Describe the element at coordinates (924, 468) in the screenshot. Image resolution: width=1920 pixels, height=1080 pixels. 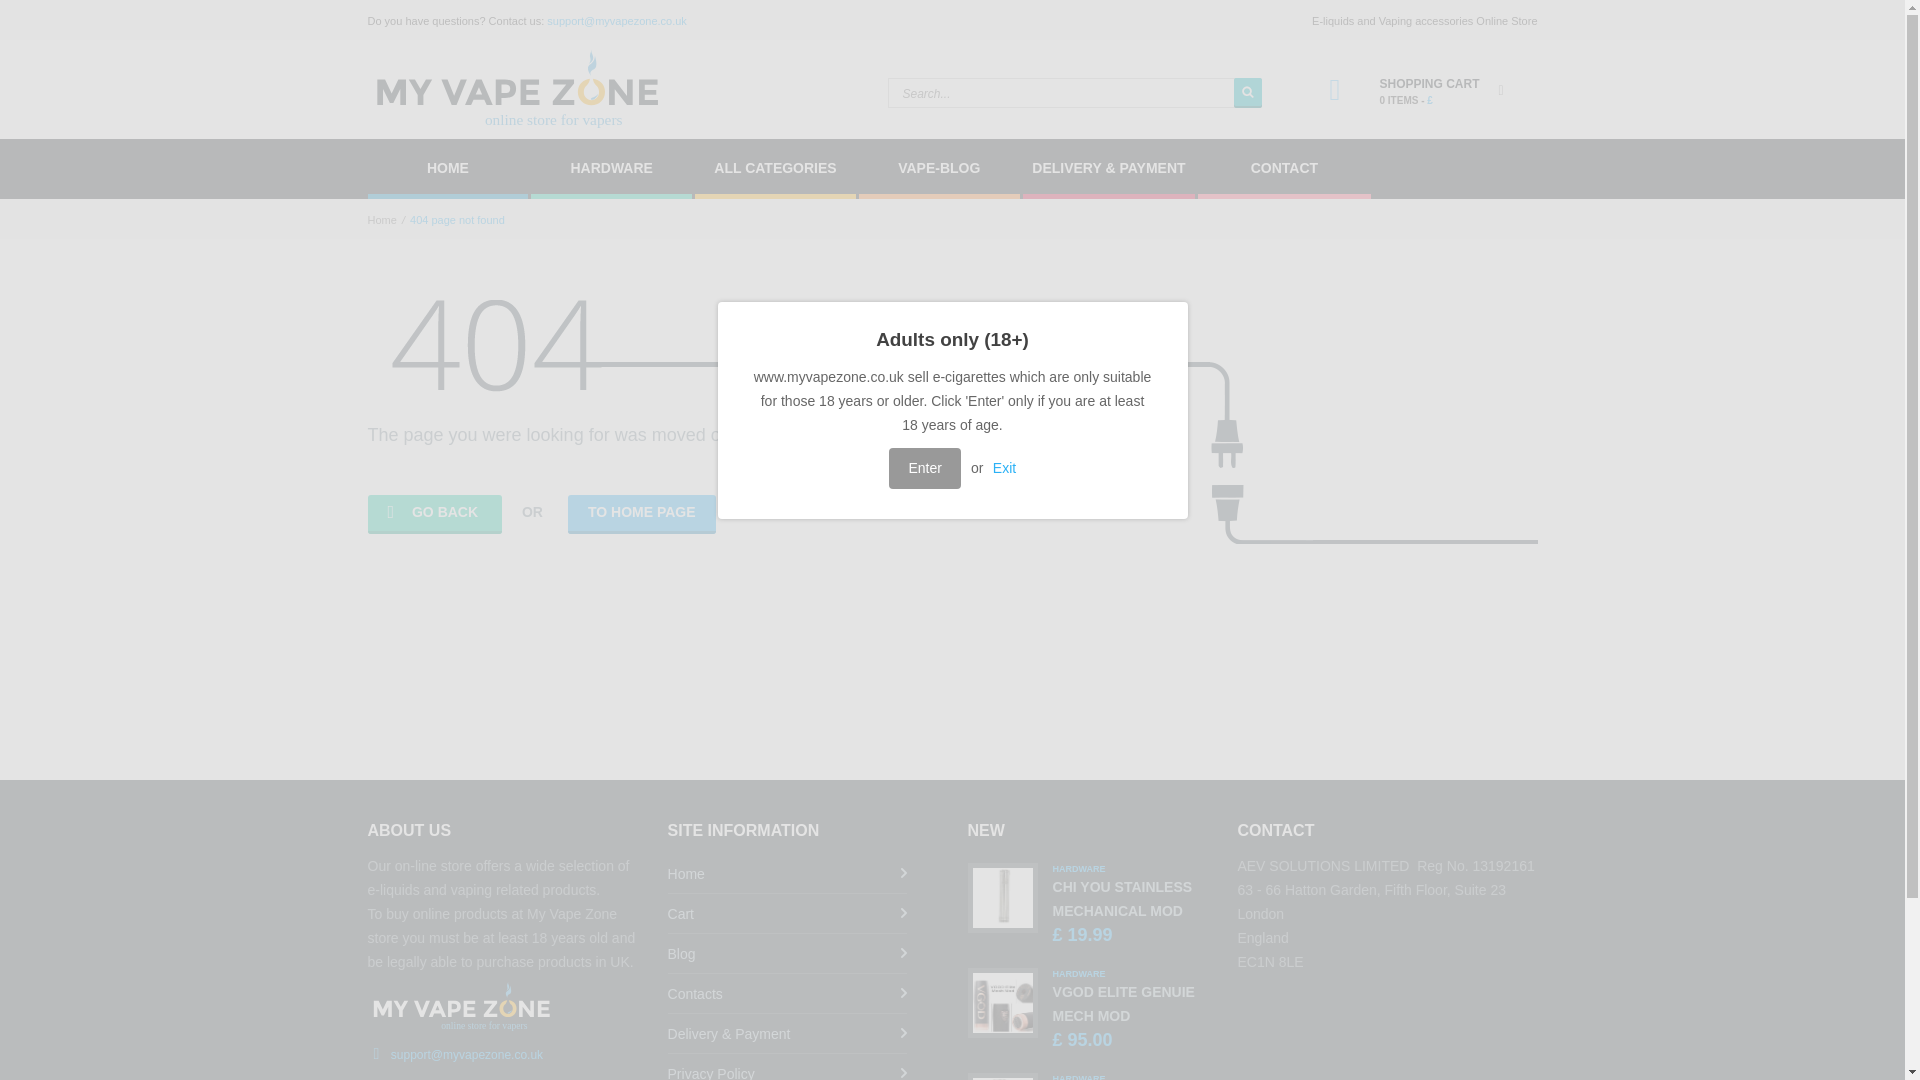
I see `Enter` at that location.